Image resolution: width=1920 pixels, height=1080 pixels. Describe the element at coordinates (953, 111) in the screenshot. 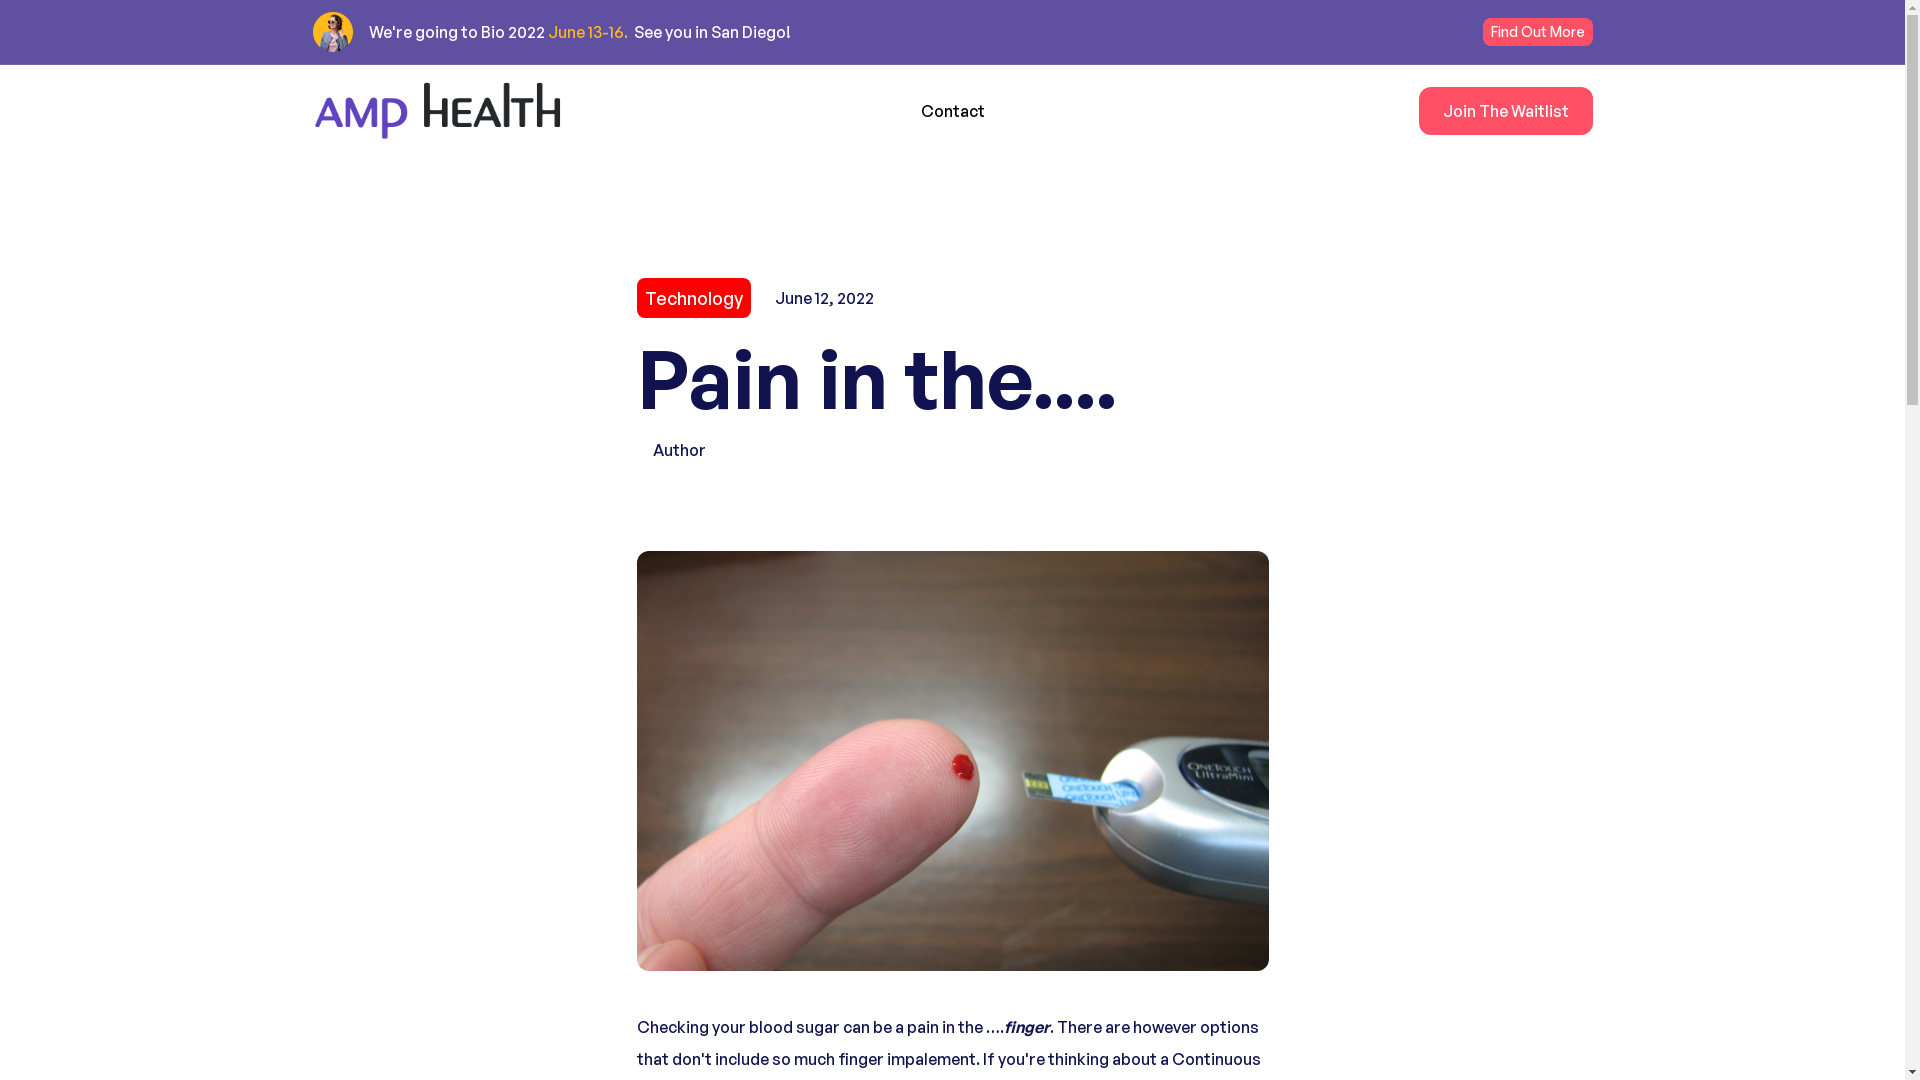

I see `Contact` at that location.